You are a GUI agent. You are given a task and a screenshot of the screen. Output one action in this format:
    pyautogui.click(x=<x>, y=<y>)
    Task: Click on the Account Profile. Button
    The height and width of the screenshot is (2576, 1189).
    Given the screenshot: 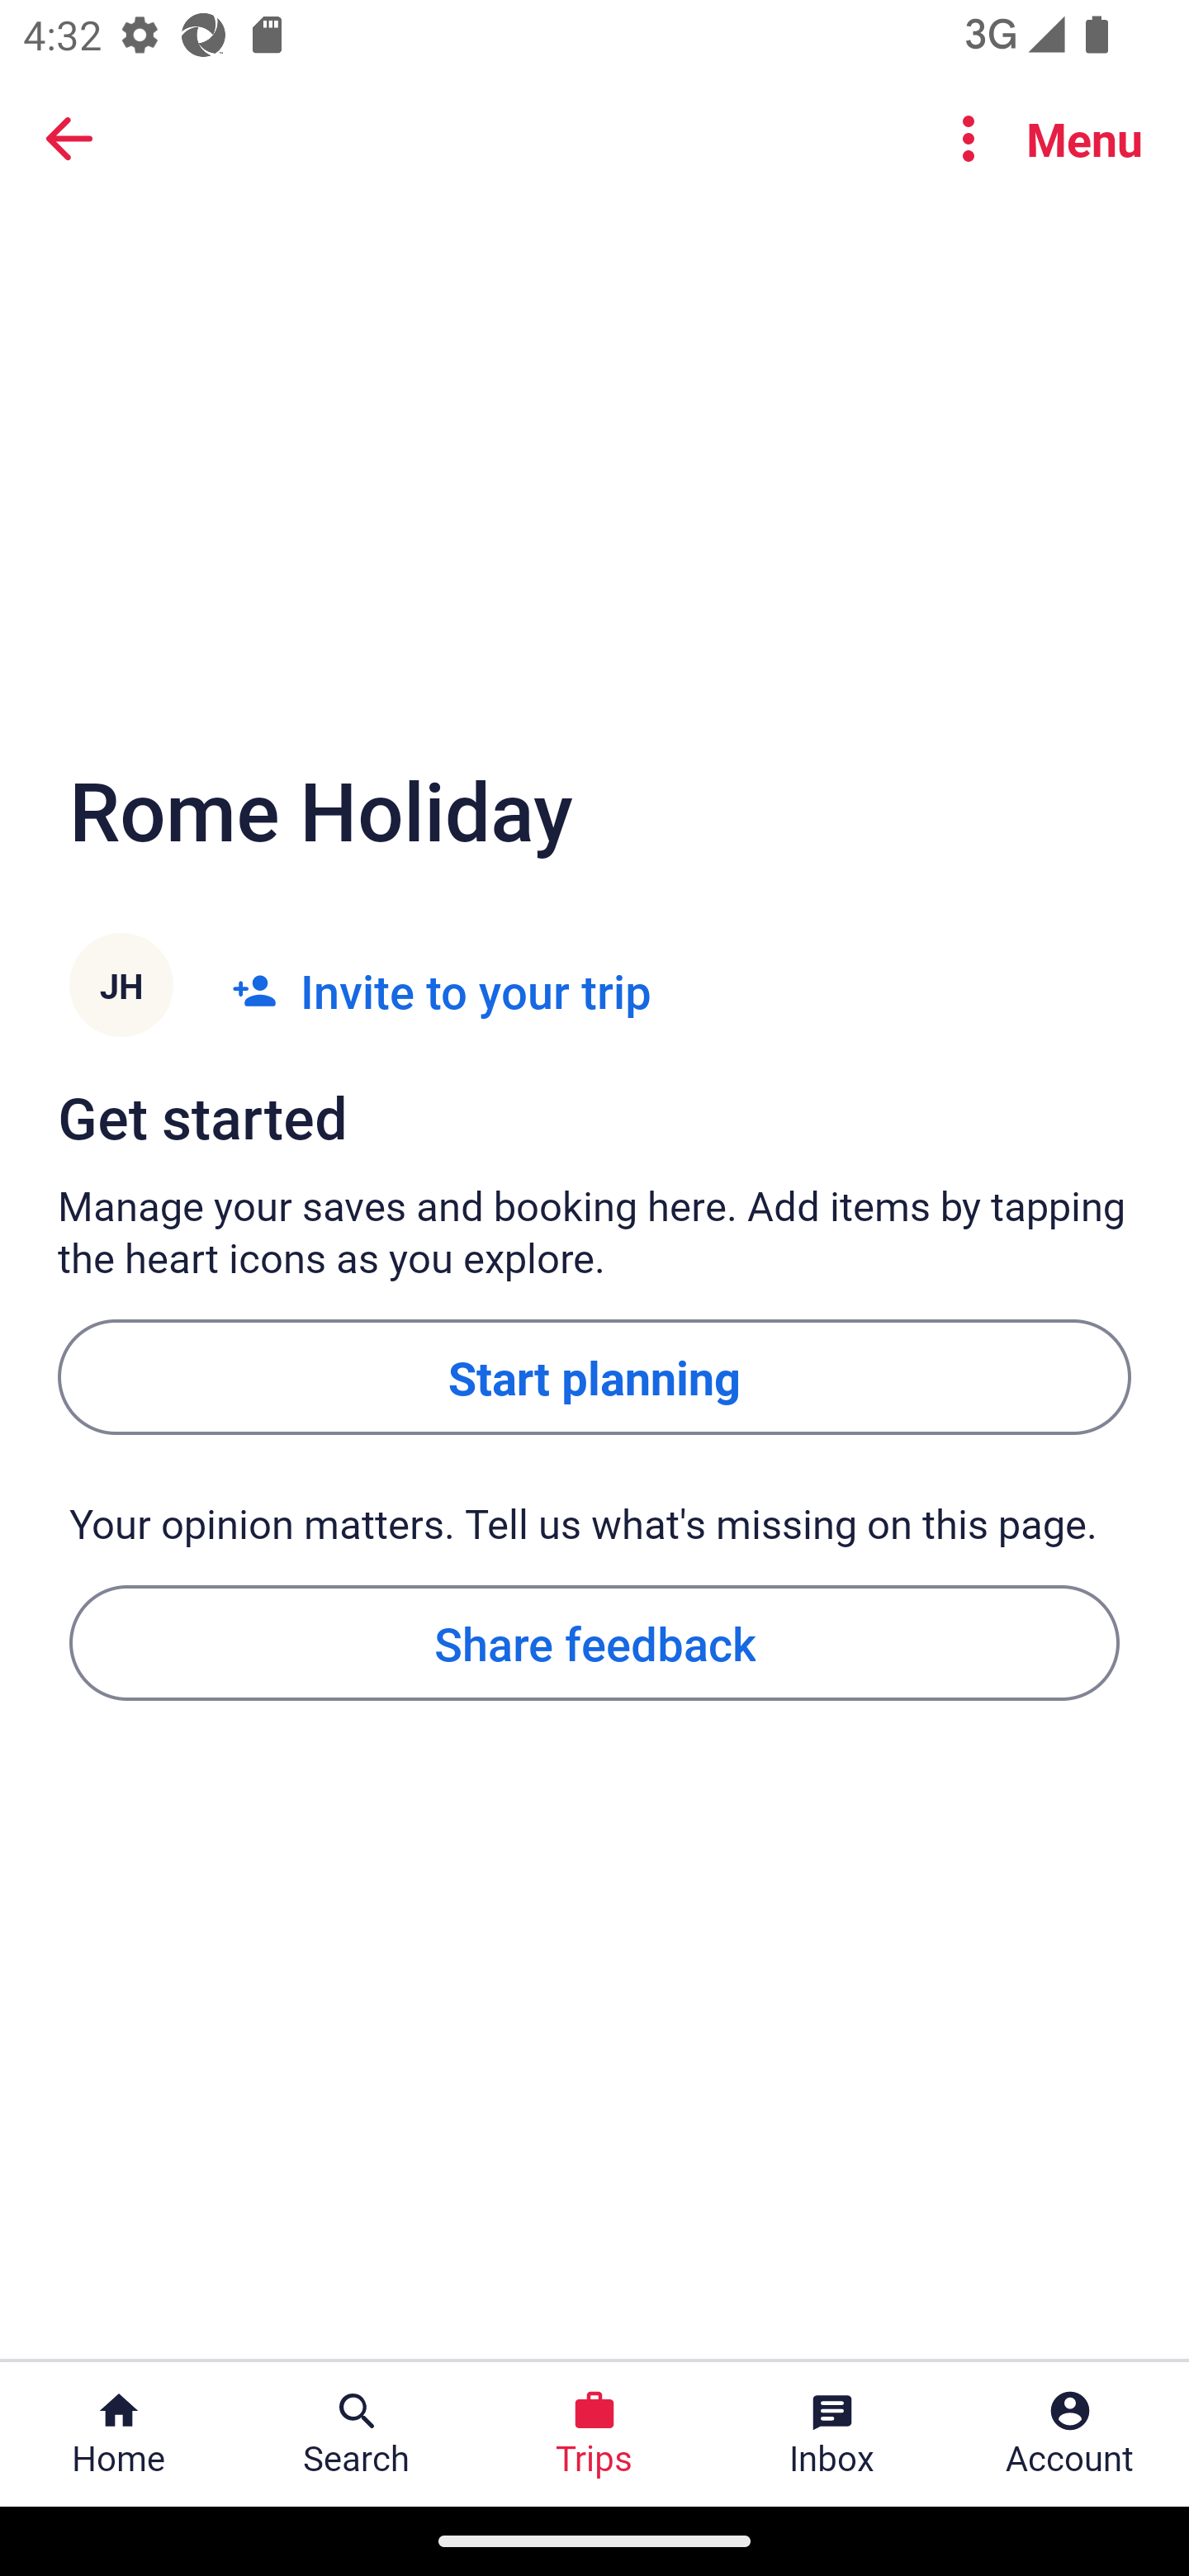 What is the action you would take?
    pyautogui.click(x=1070, y=2434)
    